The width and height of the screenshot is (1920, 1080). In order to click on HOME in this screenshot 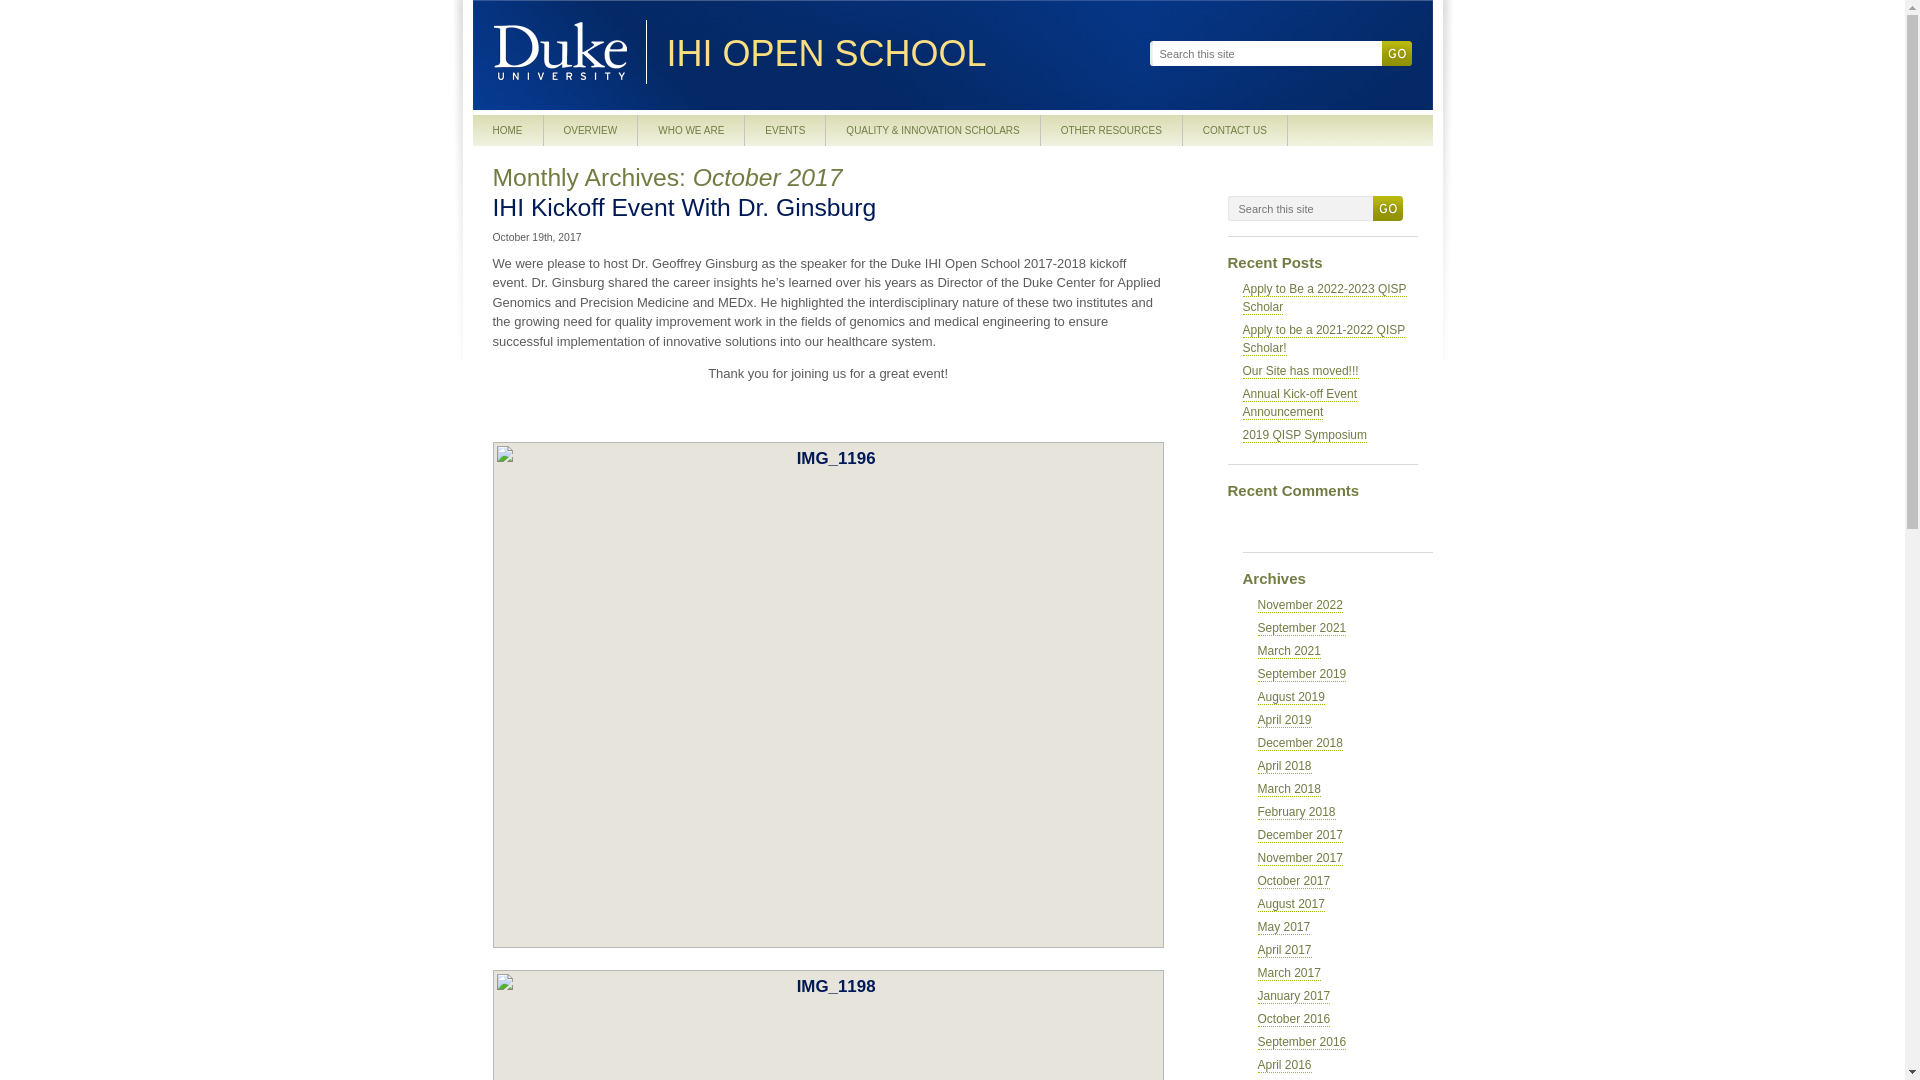, I will do `click(508, 130)`.